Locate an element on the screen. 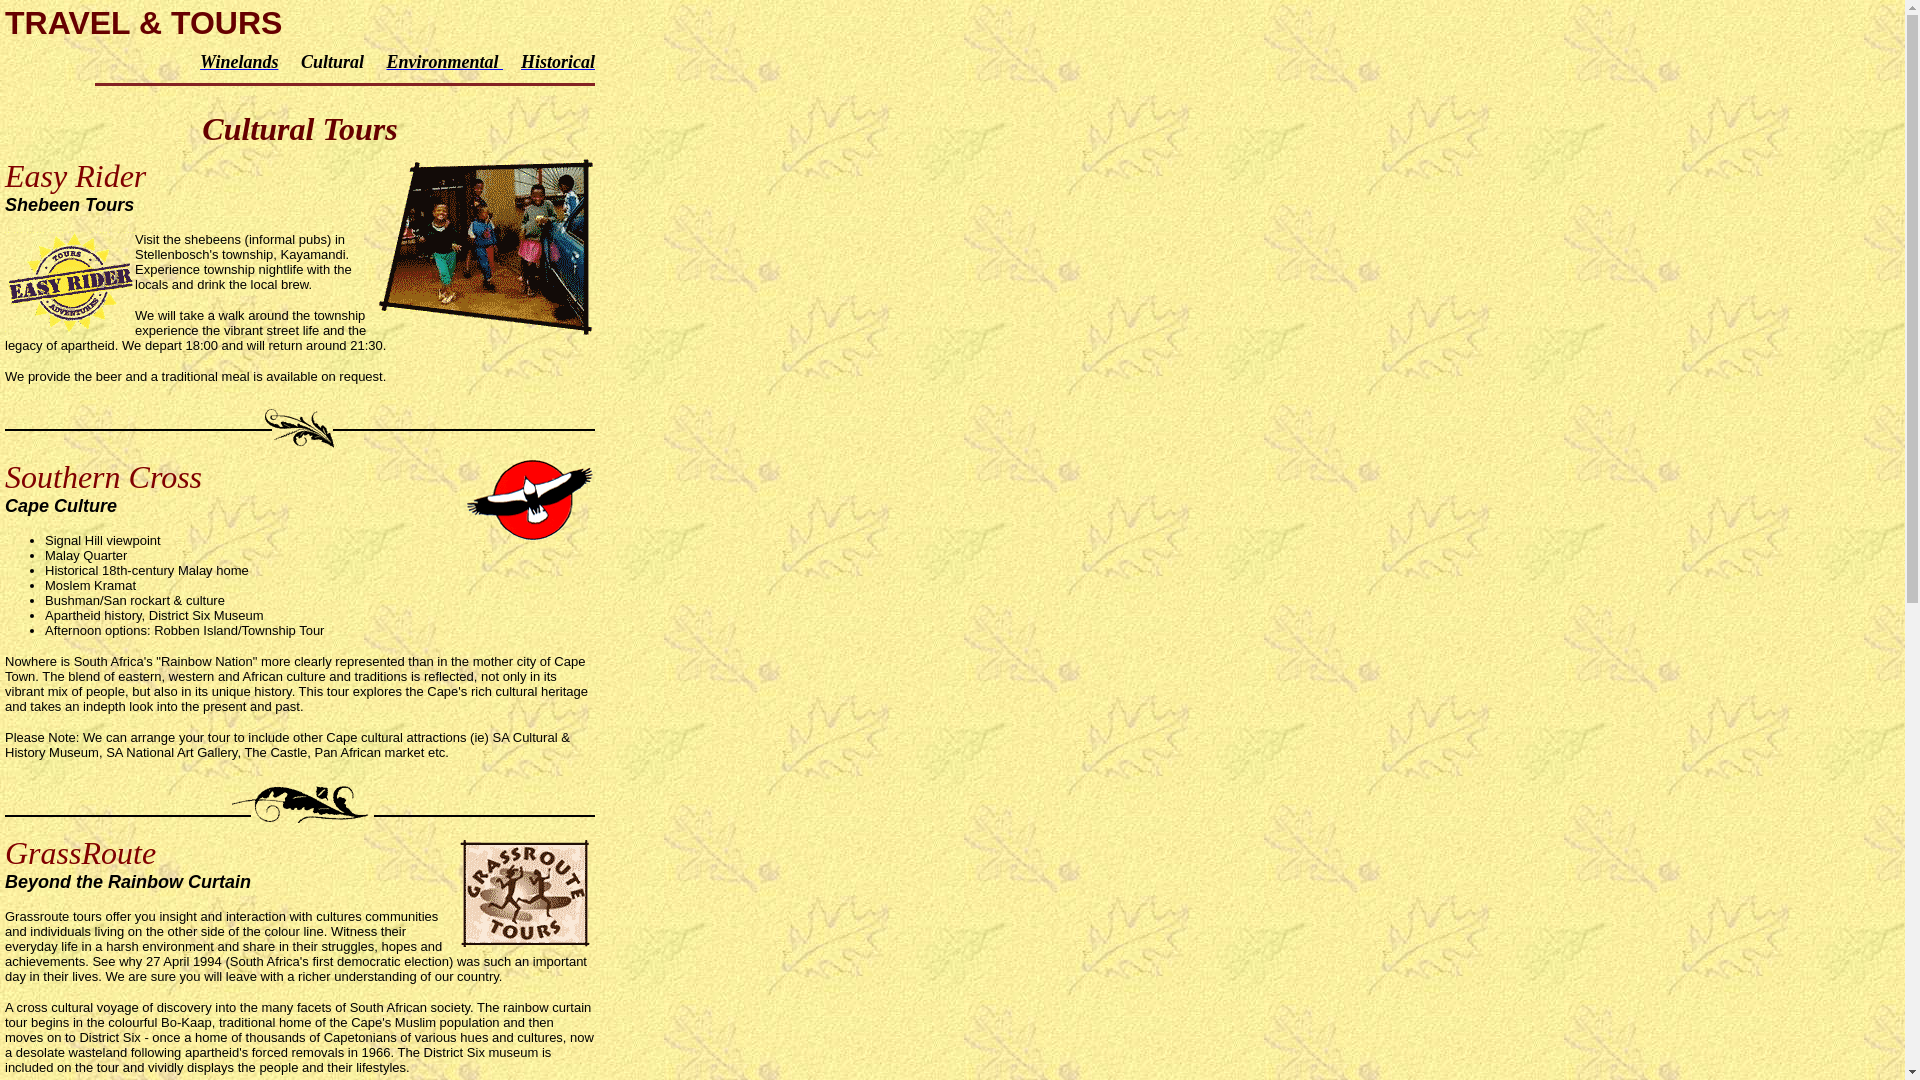 The height and width of the screenshot is (1080, 1920). Historical is located at coordinates (558, 62).